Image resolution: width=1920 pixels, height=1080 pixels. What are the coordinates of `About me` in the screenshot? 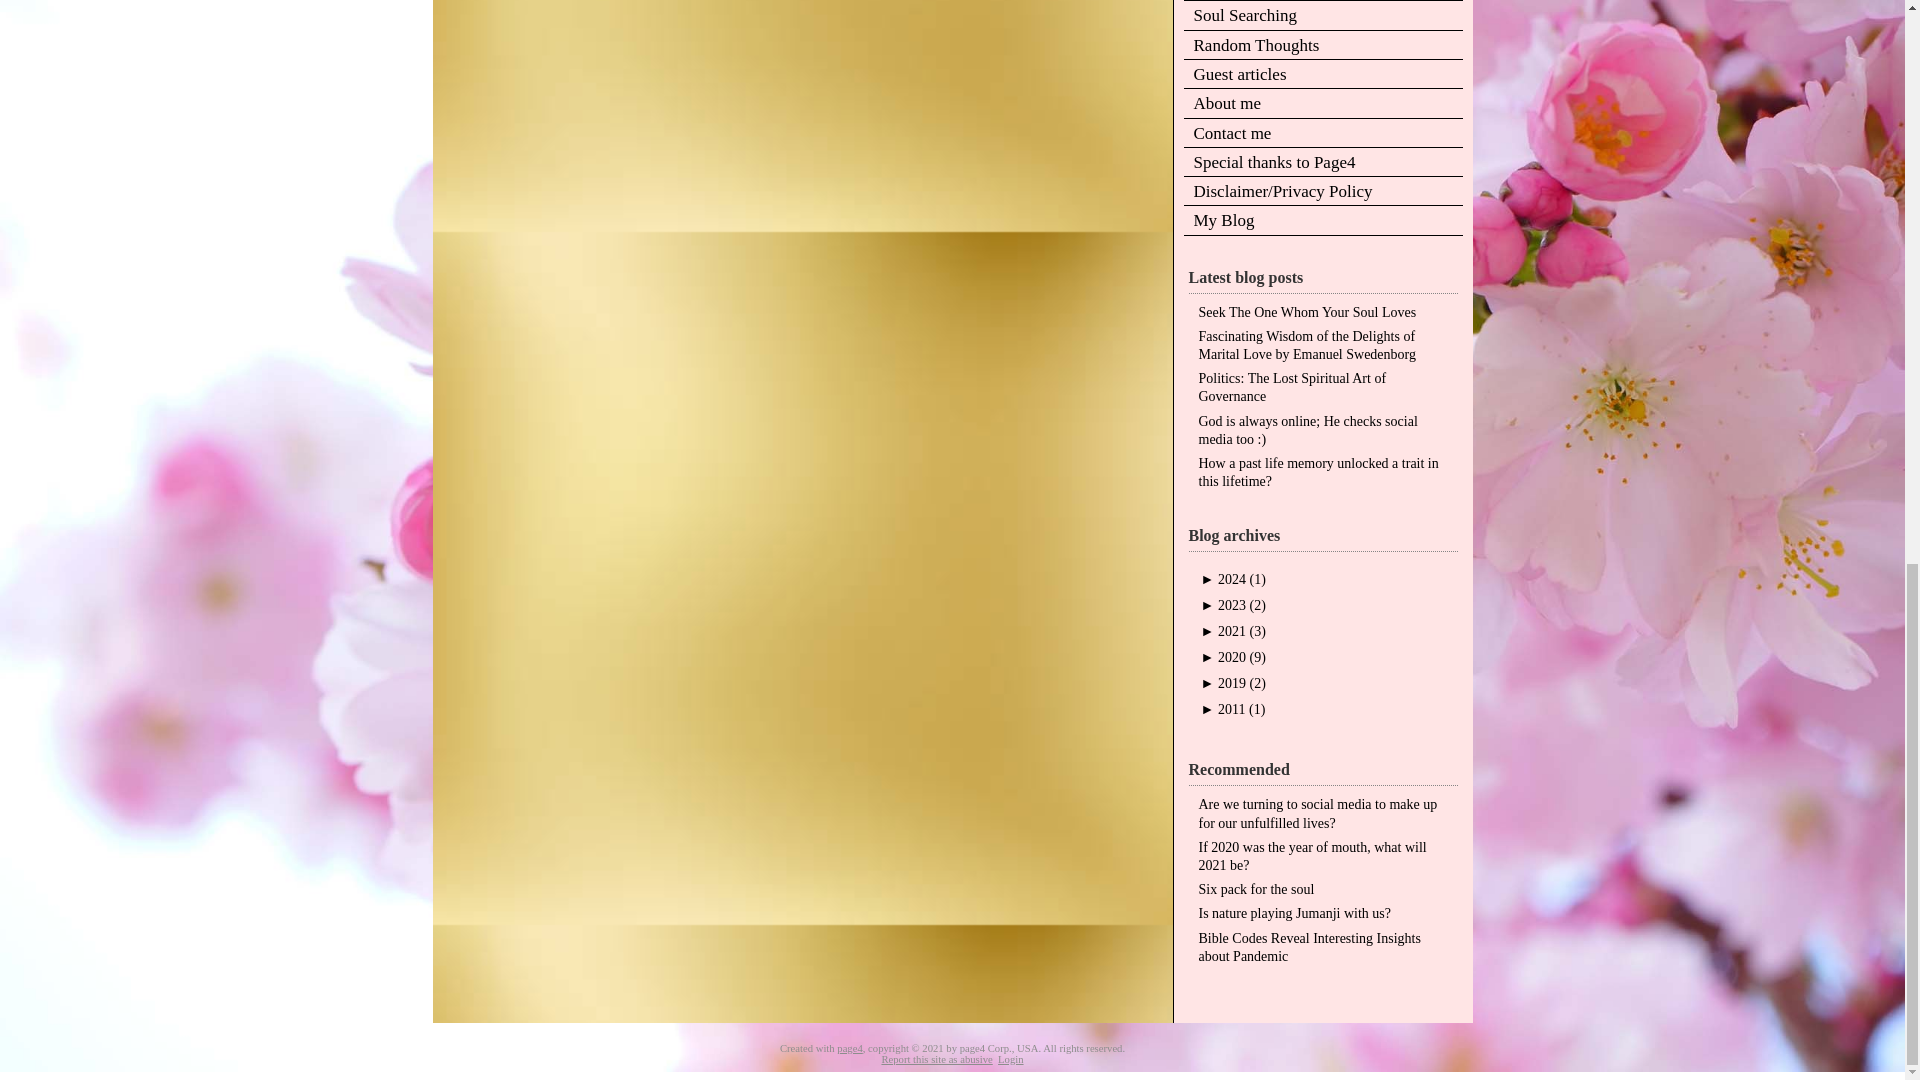 It's located at (1324, 104).